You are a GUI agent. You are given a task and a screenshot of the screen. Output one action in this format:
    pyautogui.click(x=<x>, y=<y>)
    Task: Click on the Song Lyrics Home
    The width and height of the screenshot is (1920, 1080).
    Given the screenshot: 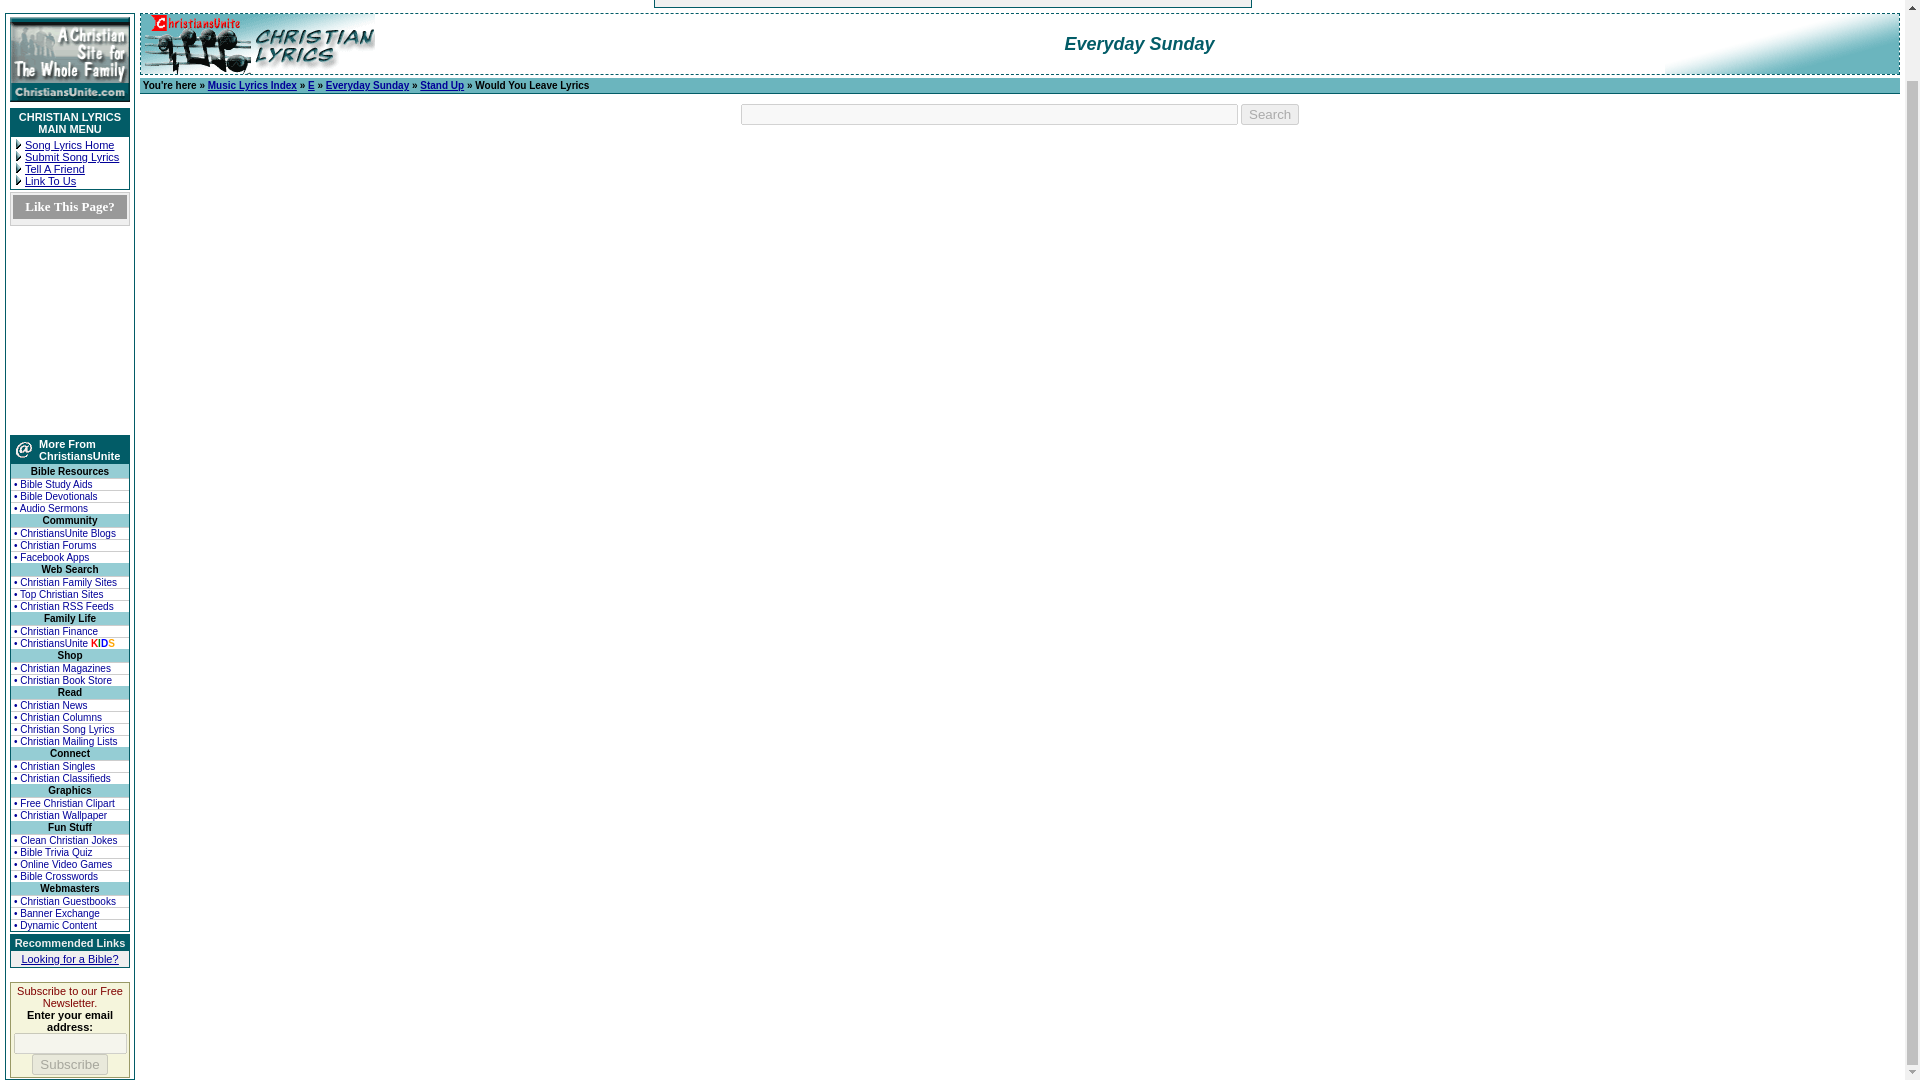 What is the action you would take?
    pyautogui.click(x=68, y=145)
    